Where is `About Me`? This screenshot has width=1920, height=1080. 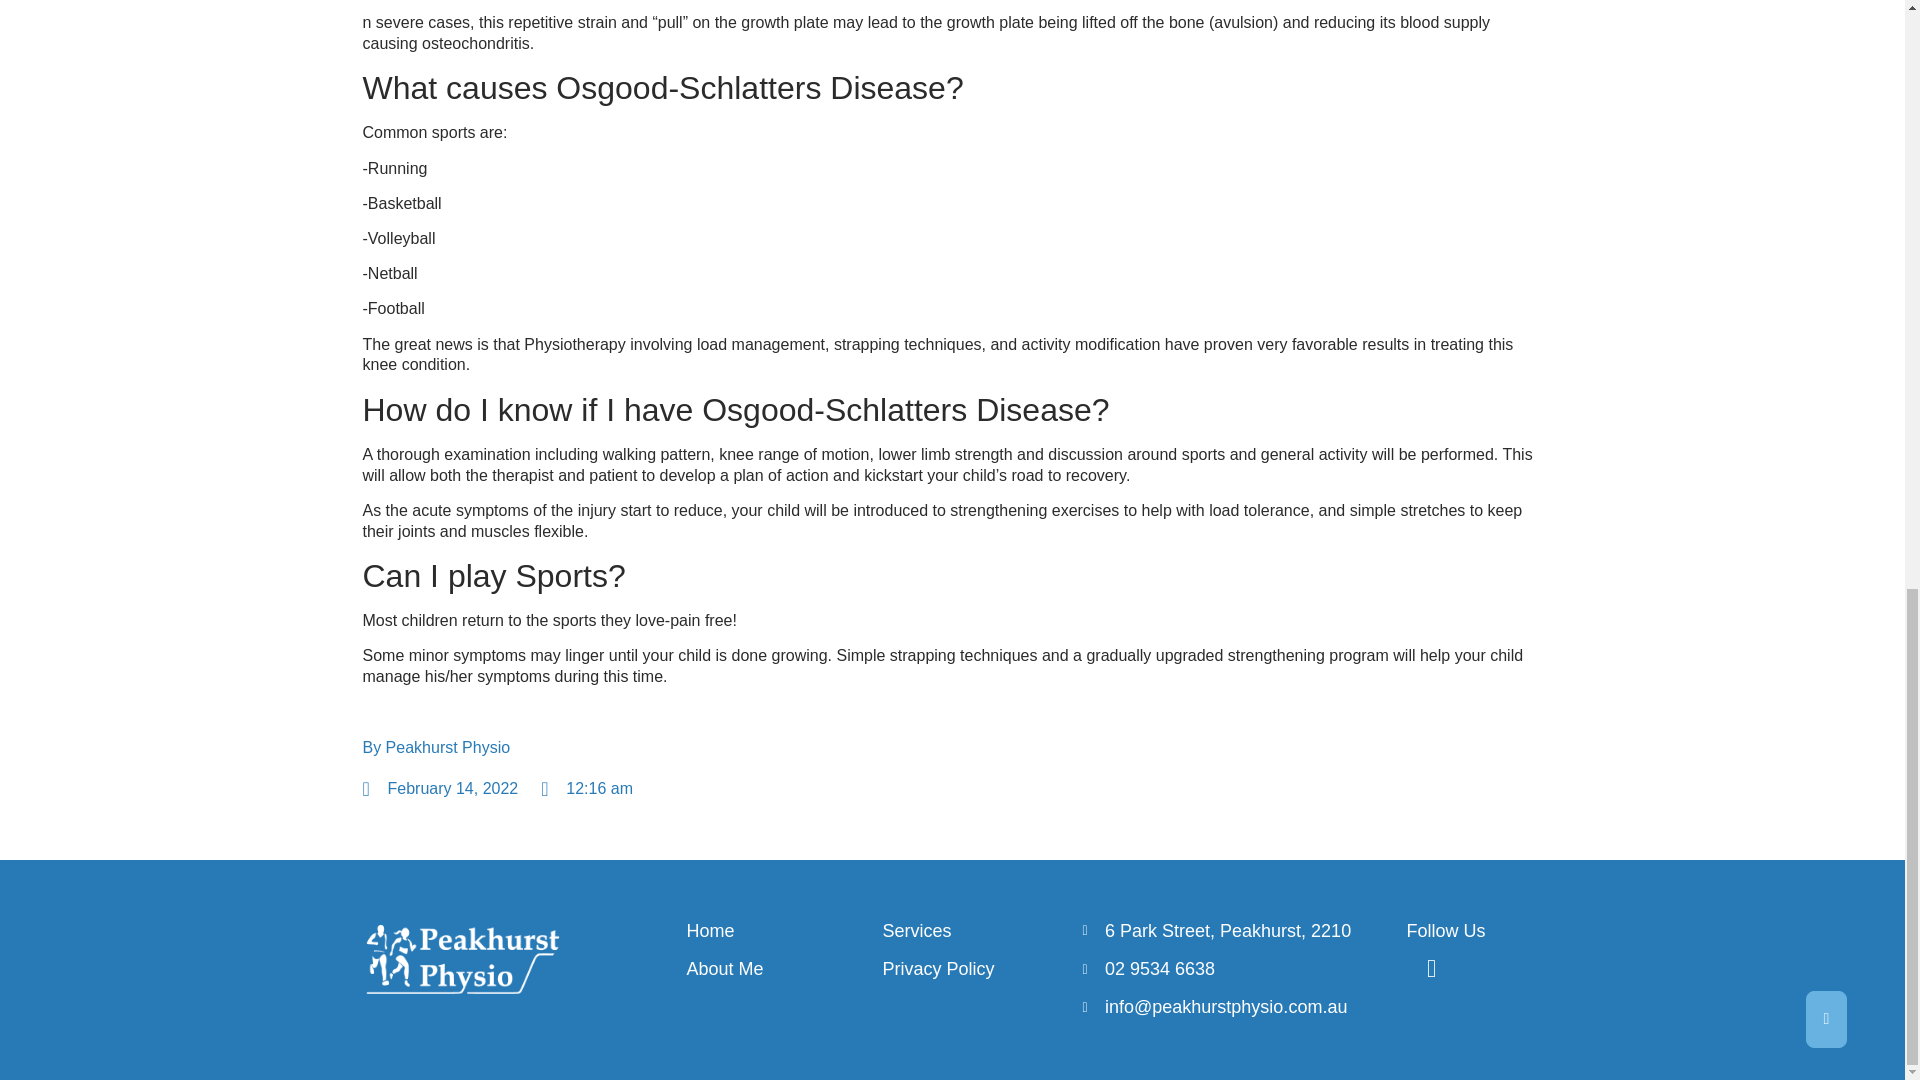 About Me is located at coordinates (775, 968).